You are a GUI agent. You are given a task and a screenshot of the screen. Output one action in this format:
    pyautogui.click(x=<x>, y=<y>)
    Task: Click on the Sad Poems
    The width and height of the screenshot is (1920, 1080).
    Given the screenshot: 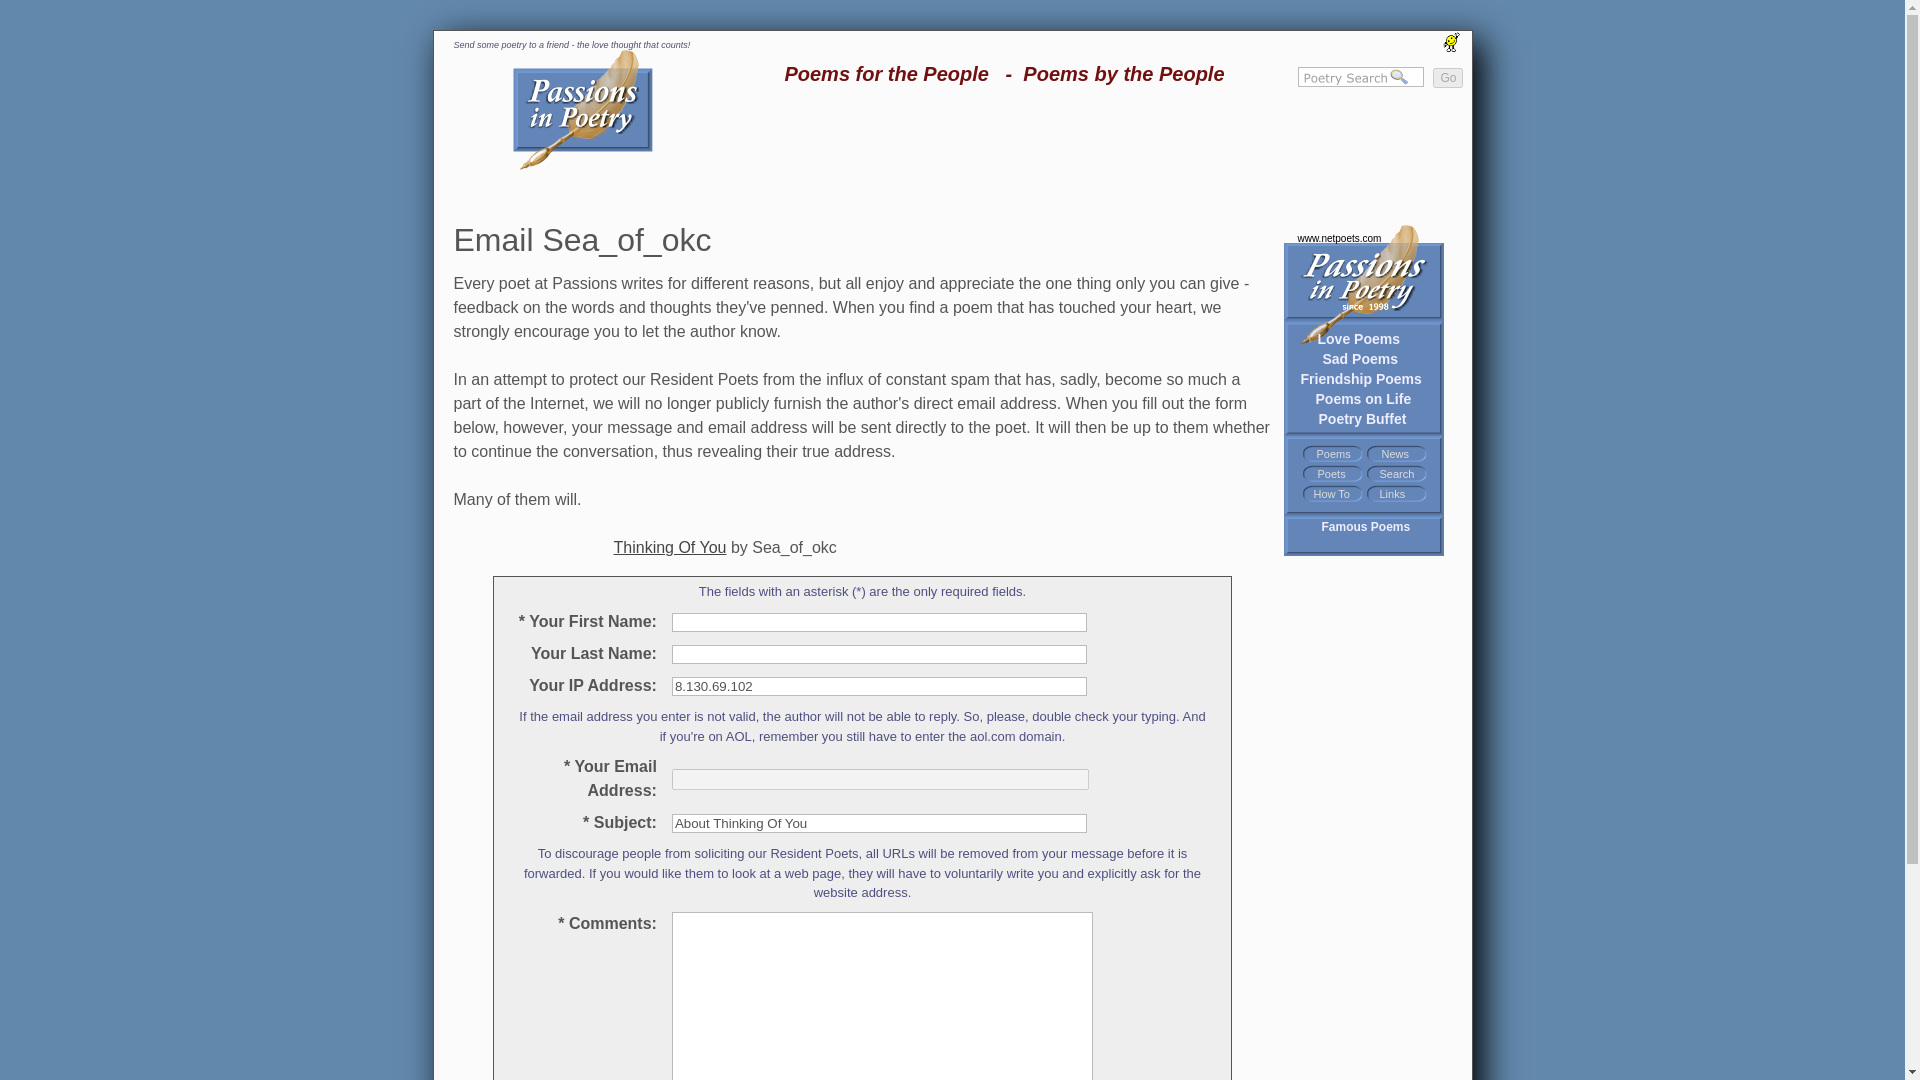 What is the action you would take?
    pyautogui.click(x=1360, y=358)
    